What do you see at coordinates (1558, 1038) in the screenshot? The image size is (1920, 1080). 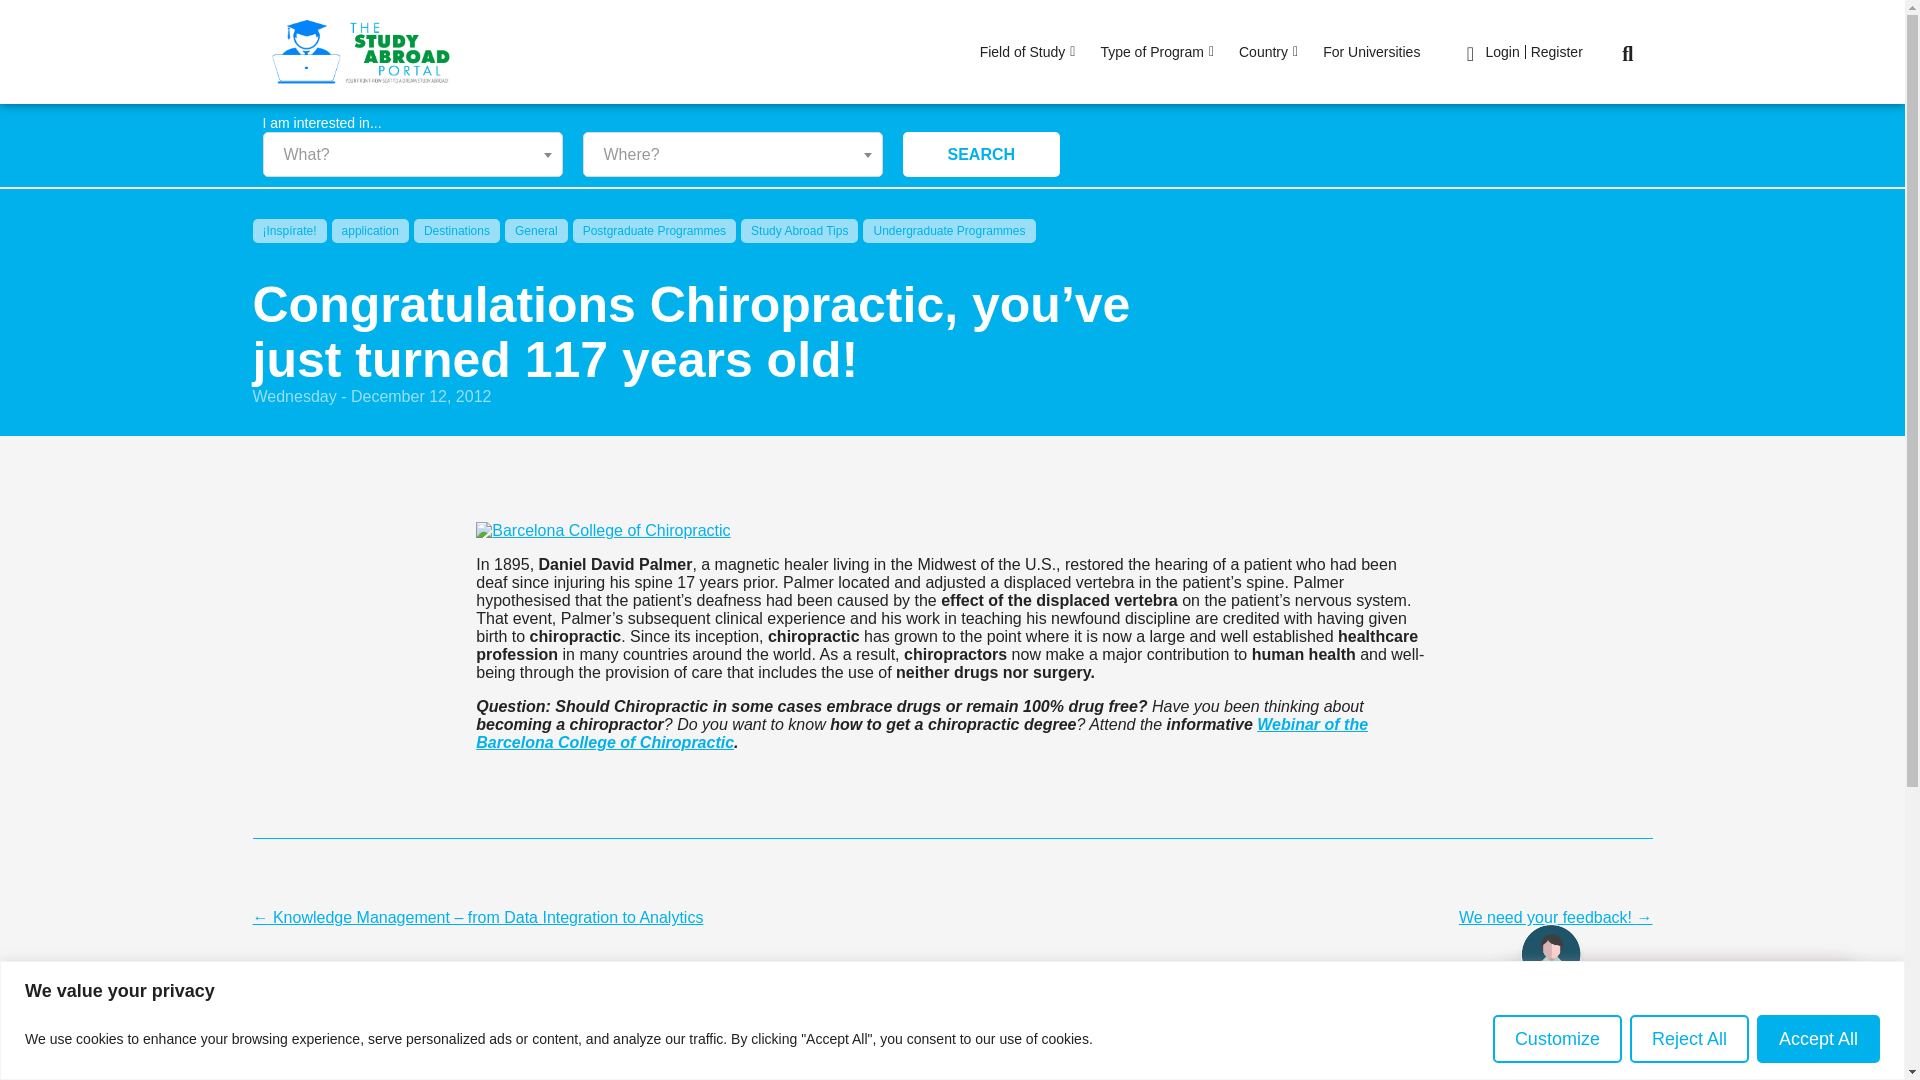 I see `Customize` at bounding box center [1558, 1038].